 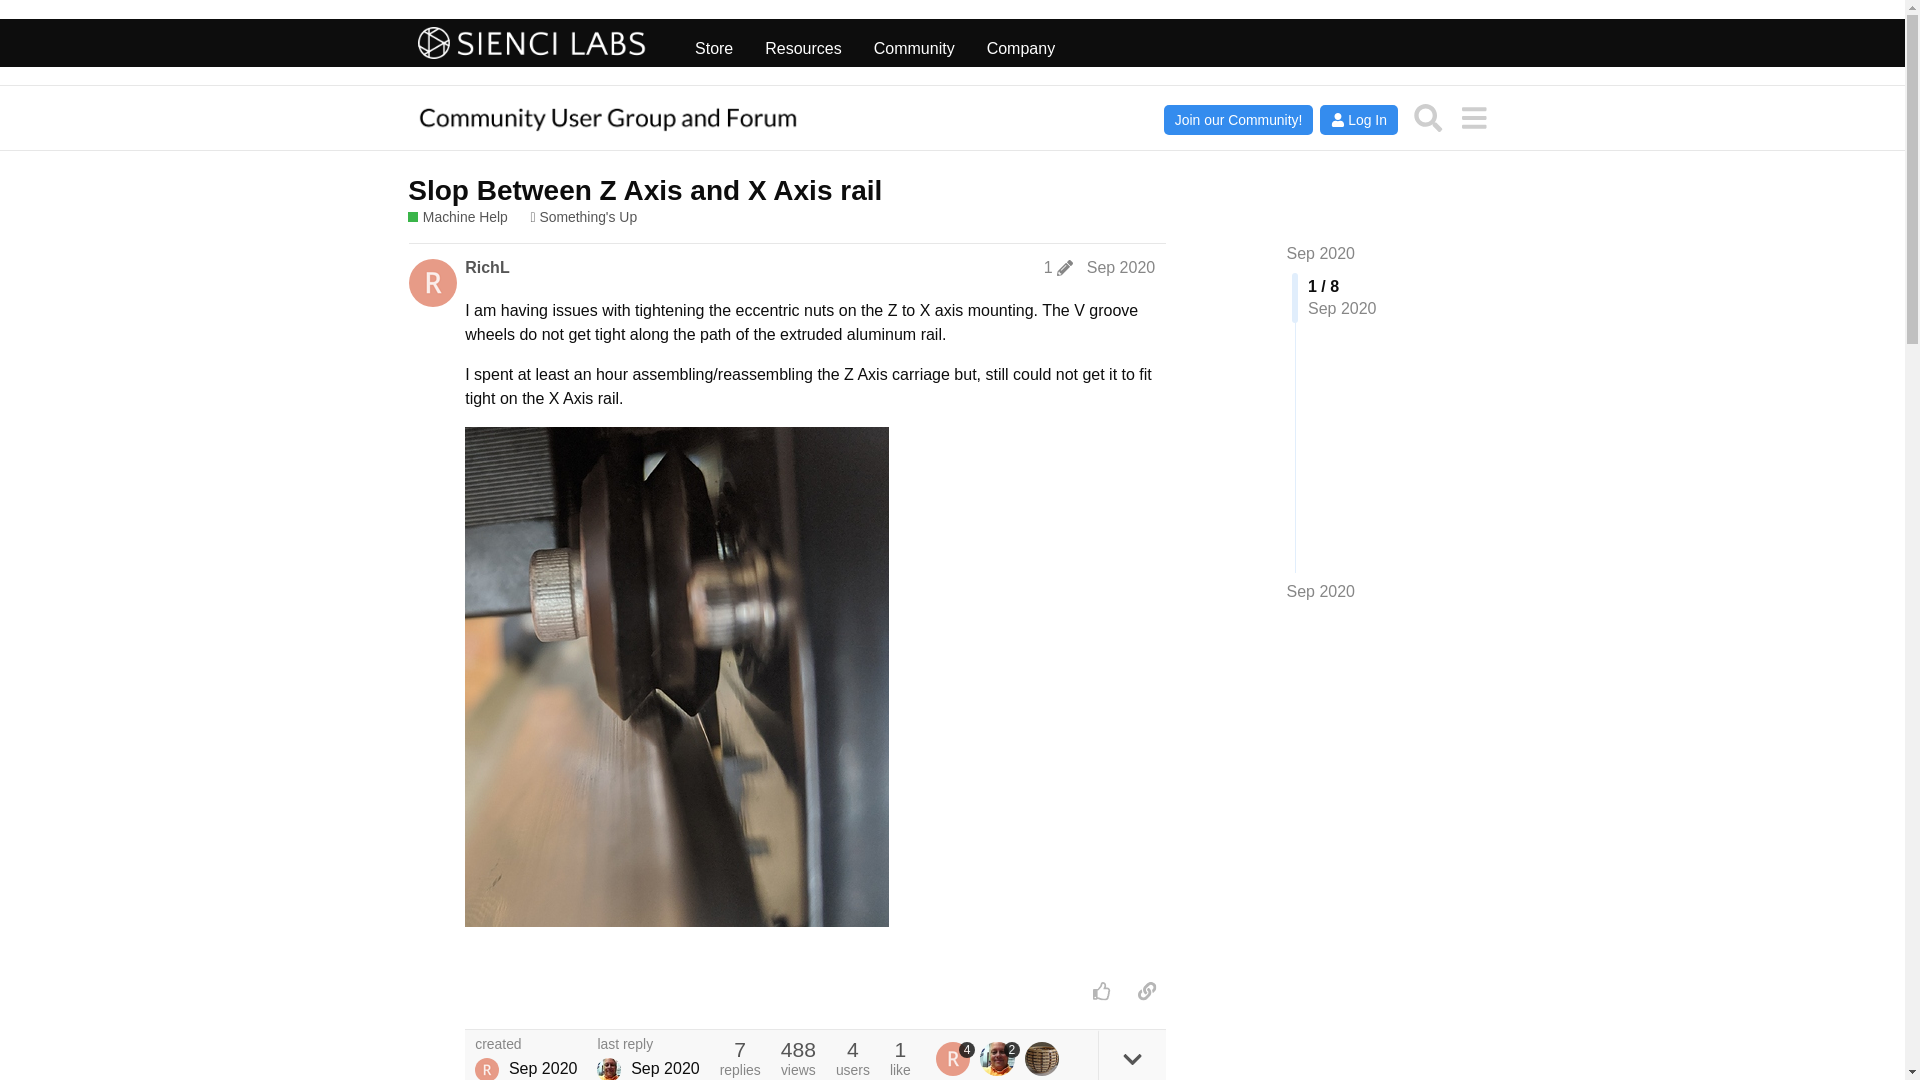 I want to click on Log In, so click(x=1358, y=120).